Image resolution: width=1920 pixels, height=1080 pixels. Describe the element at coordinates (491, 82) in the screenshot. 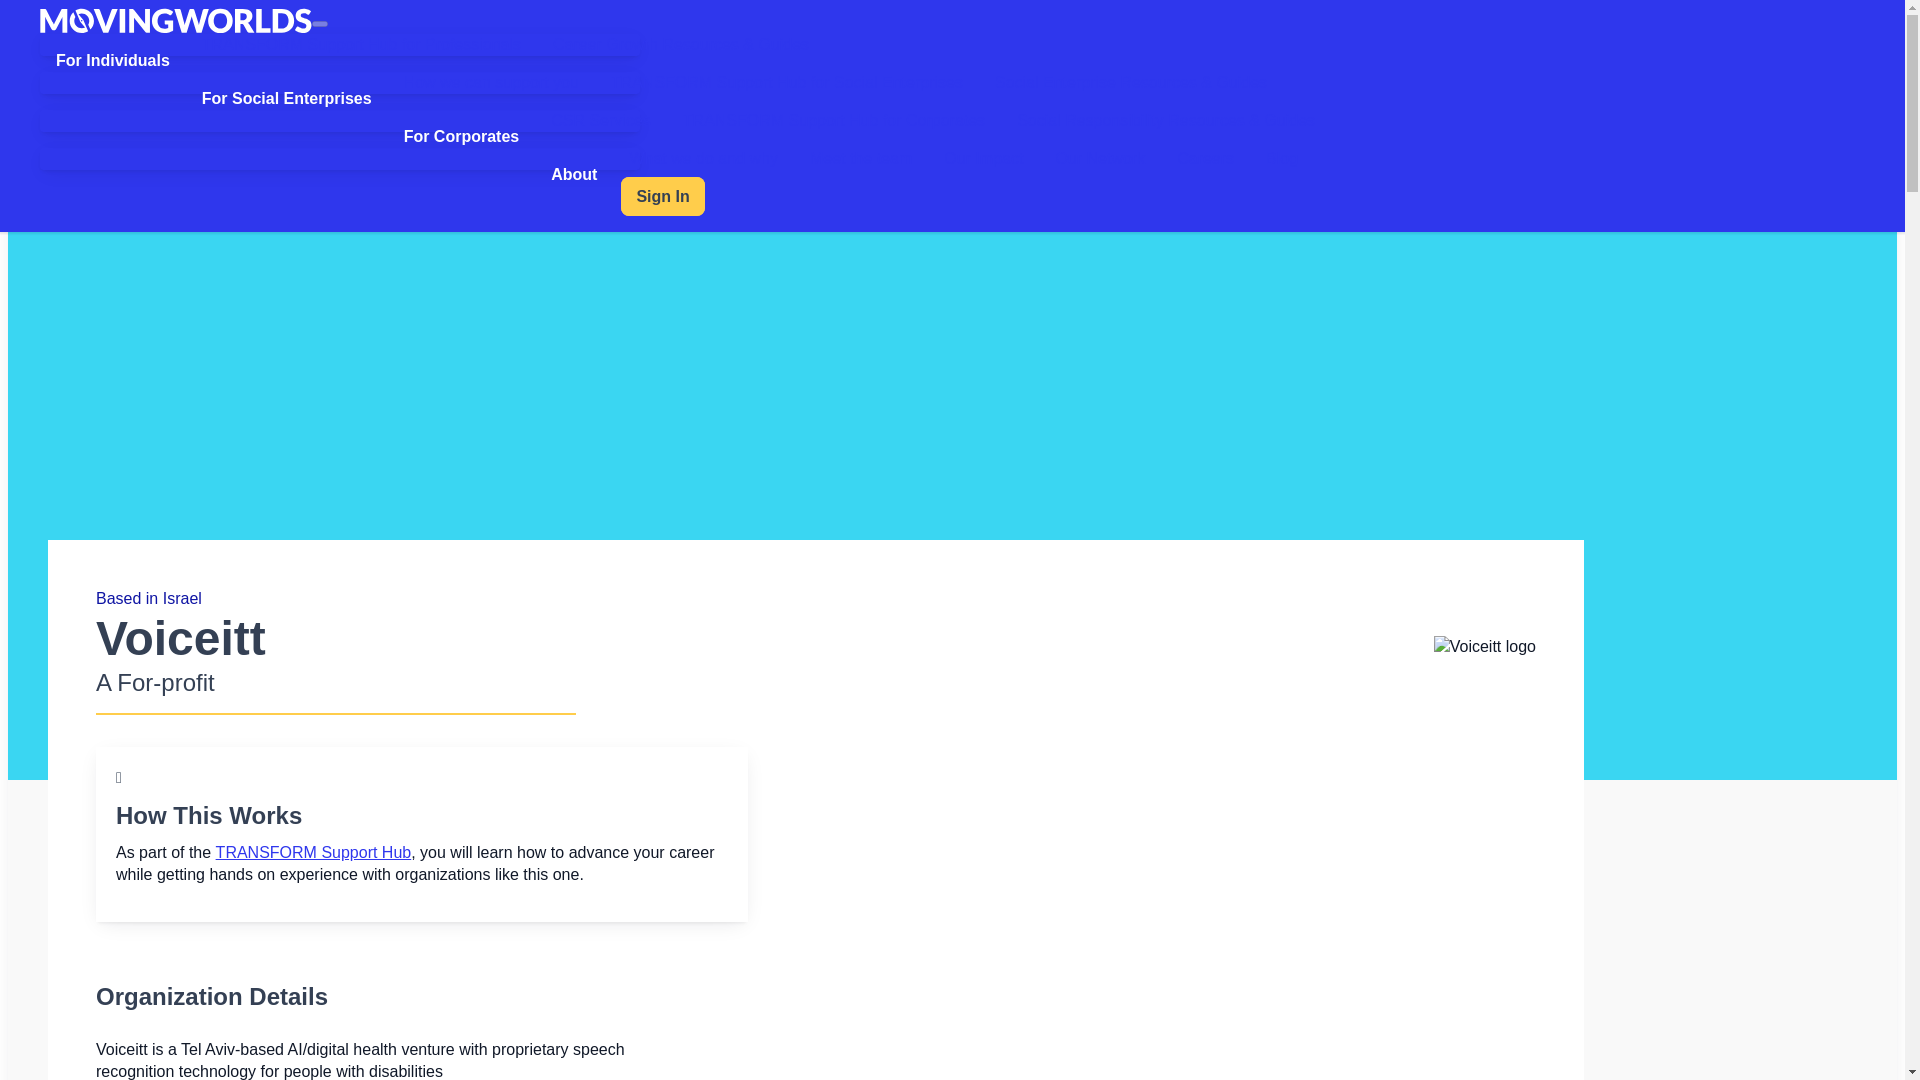

I see `How we can support you` at that location.